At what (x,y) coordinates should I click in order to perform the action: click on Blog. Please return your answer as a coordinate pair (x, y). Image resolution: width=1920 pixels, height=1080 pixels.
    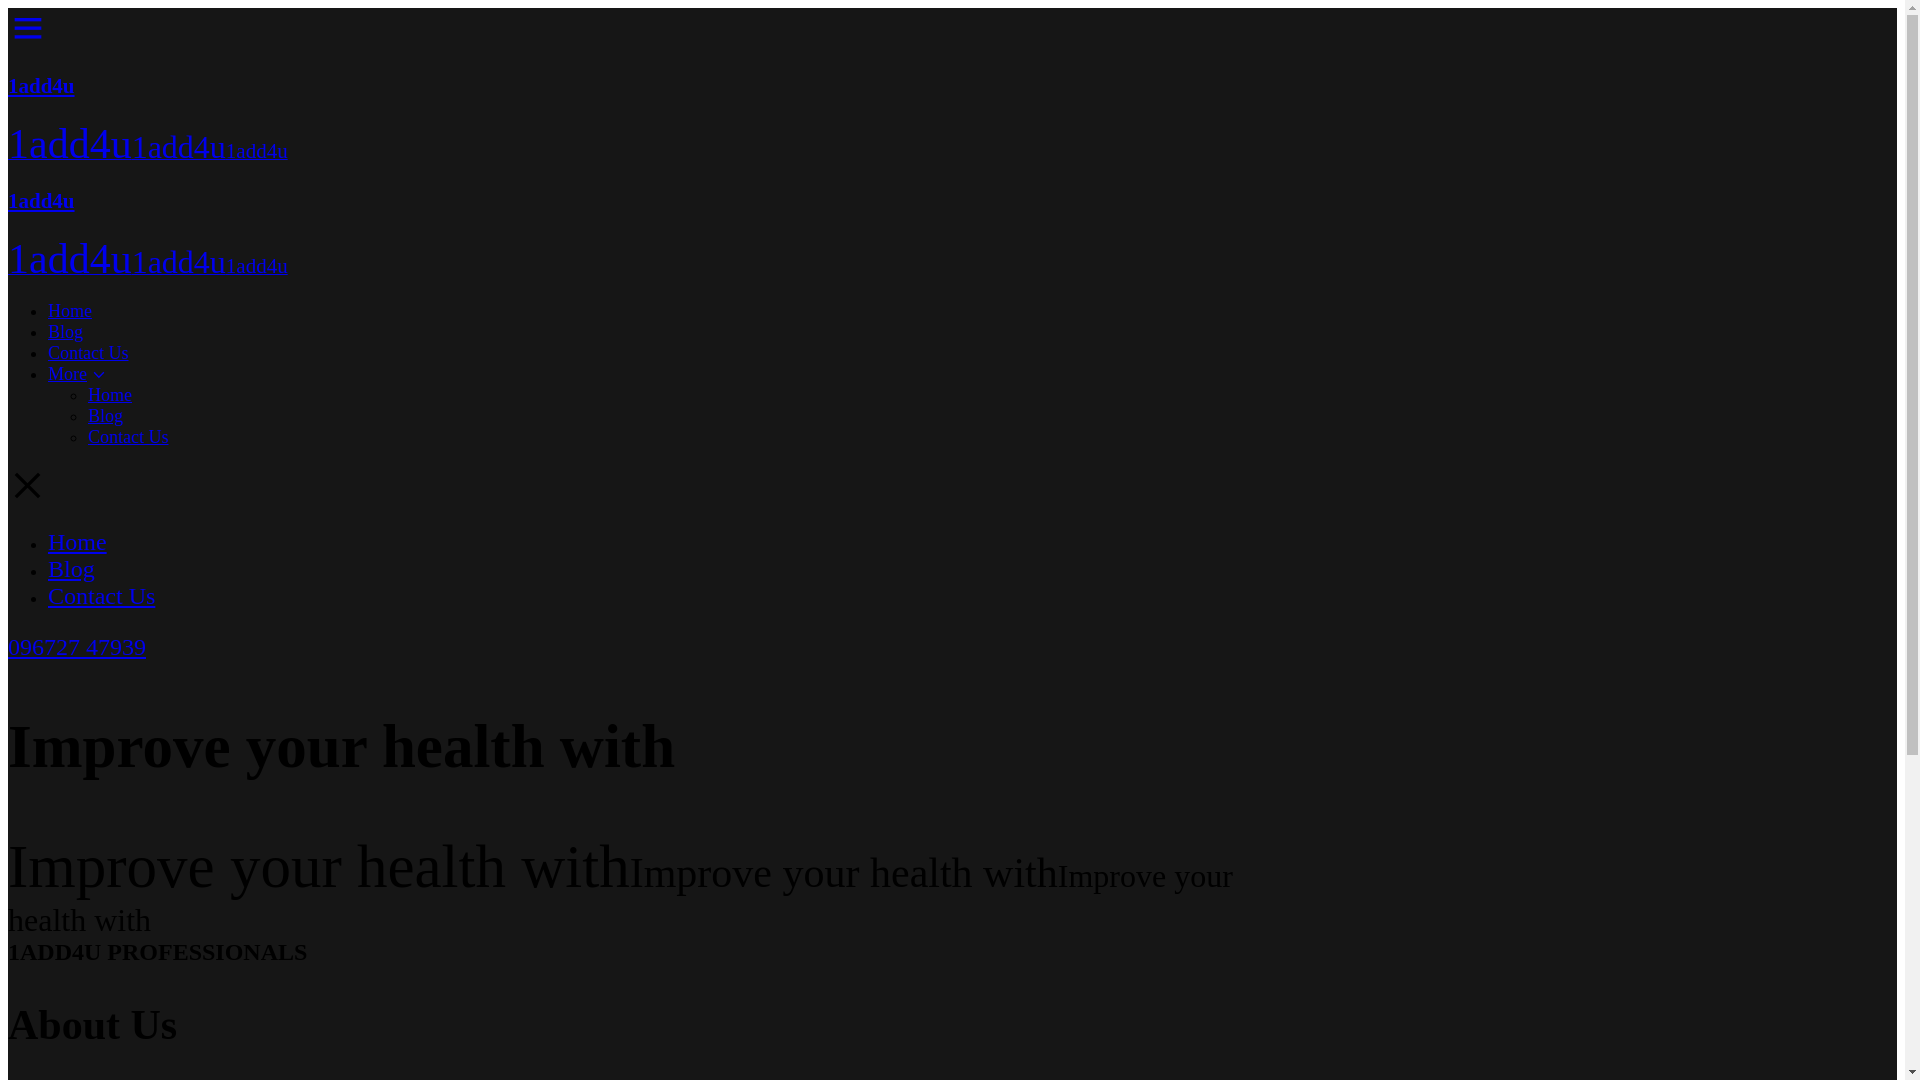
    Looking at the image, I should click on (105, 416).